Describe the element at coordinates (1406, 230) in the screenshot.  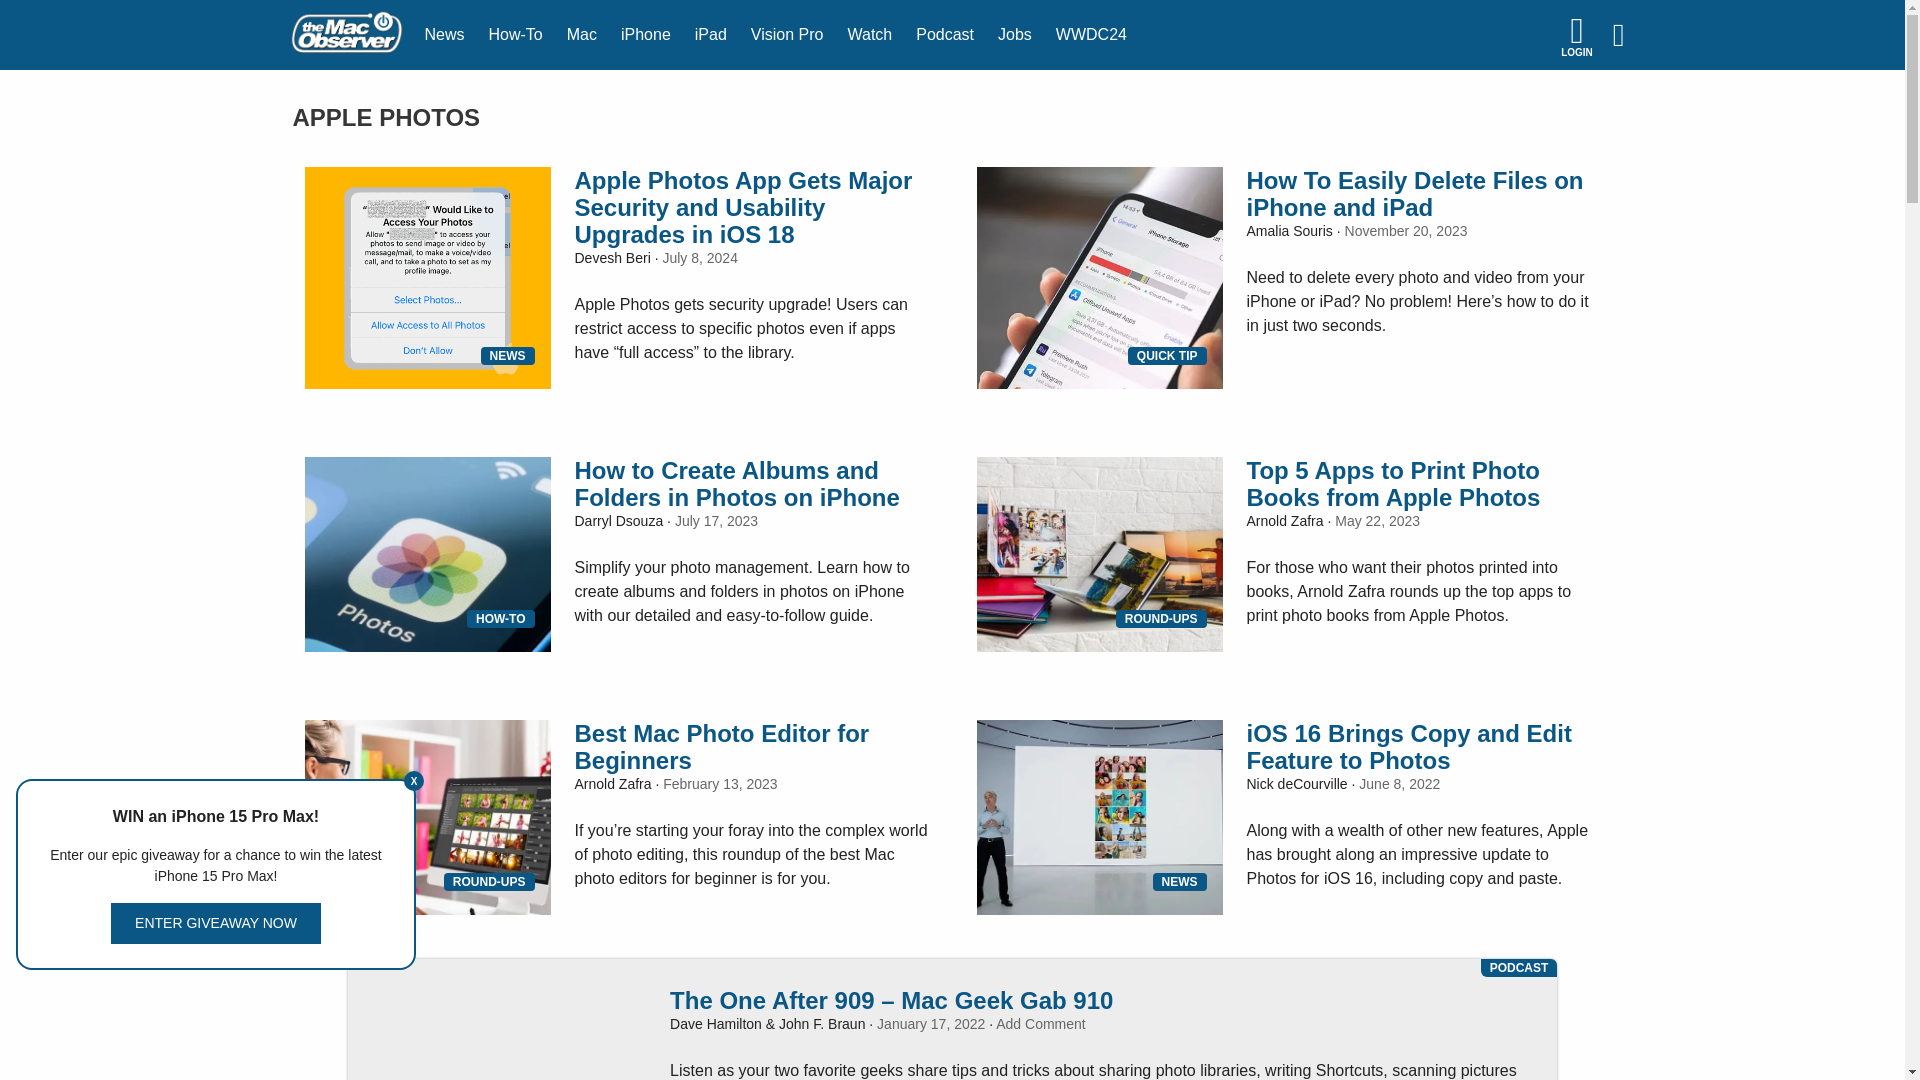
I see `November 20, 2023` at that location.